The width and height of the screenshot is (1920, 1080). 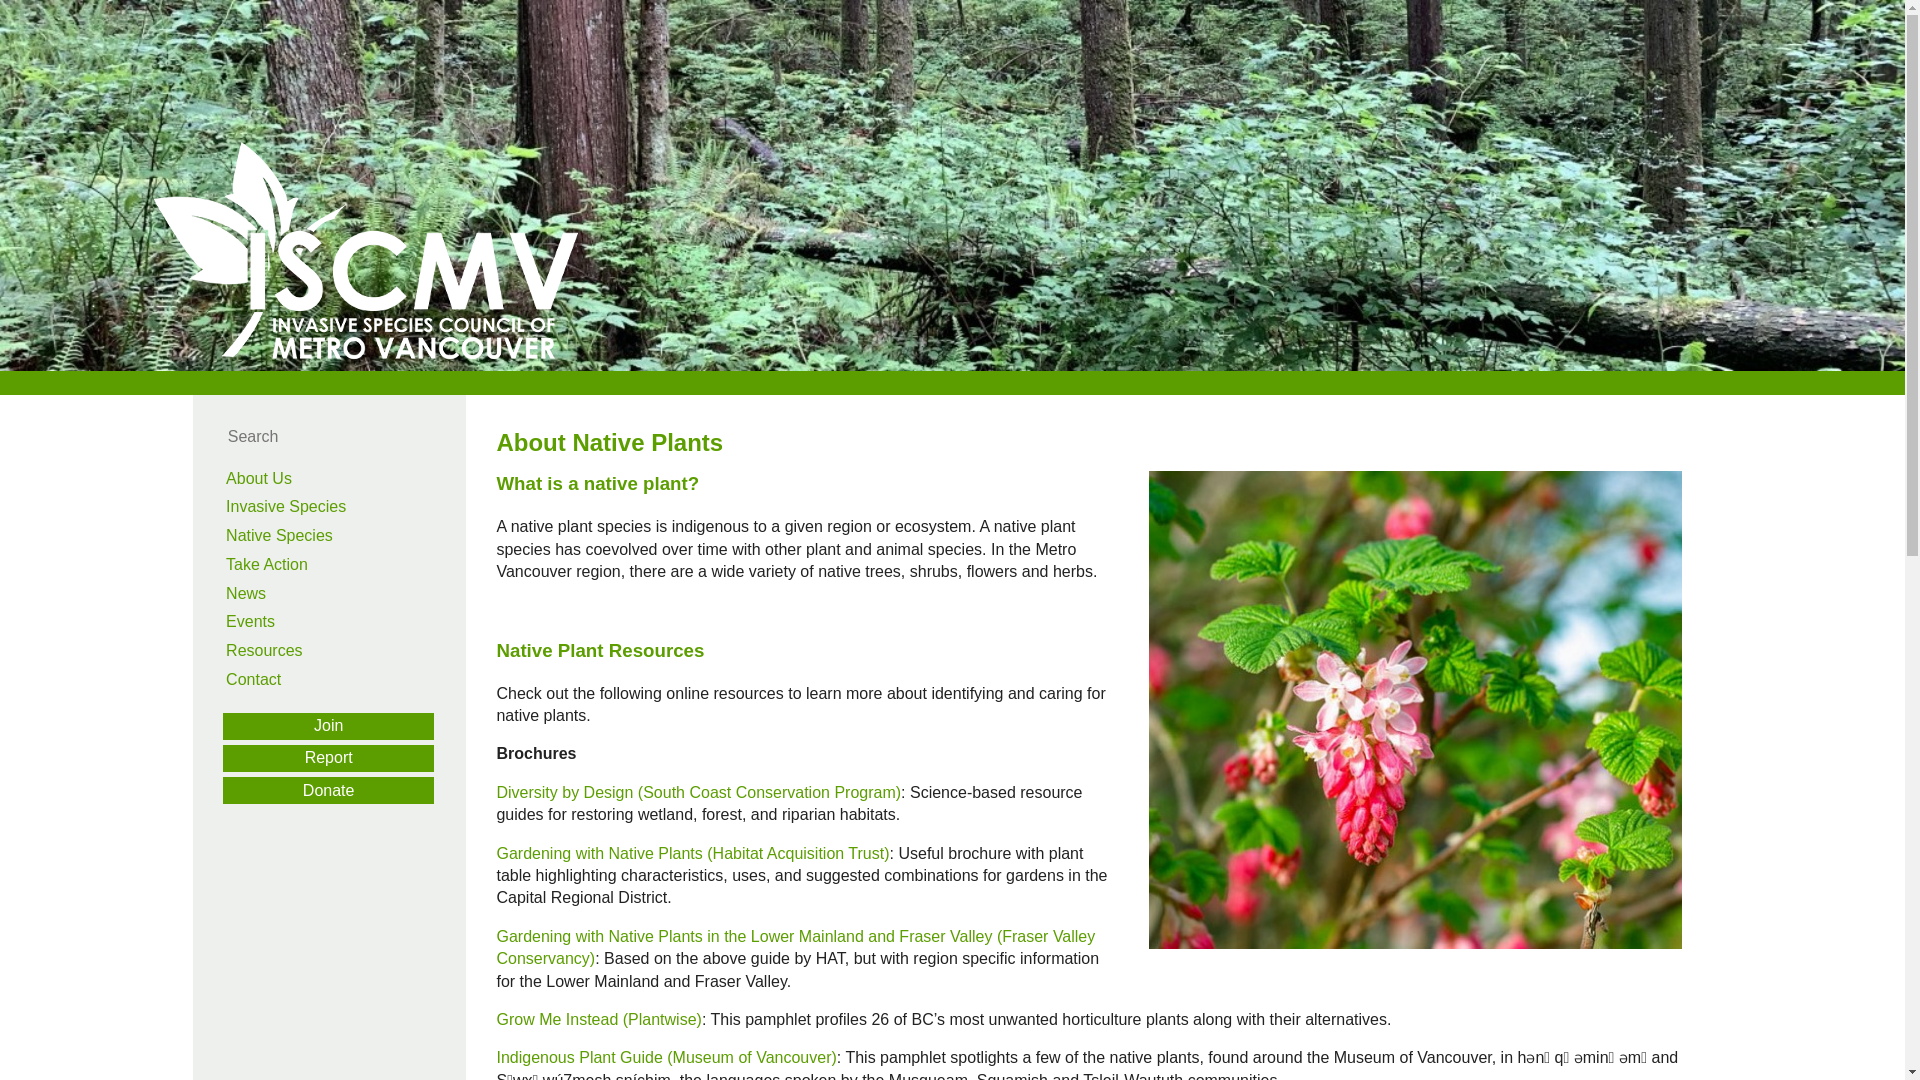 What do you see at coordinates (344, 622) in the screenshot?
I see `Events` at bounding box center [344, 622].